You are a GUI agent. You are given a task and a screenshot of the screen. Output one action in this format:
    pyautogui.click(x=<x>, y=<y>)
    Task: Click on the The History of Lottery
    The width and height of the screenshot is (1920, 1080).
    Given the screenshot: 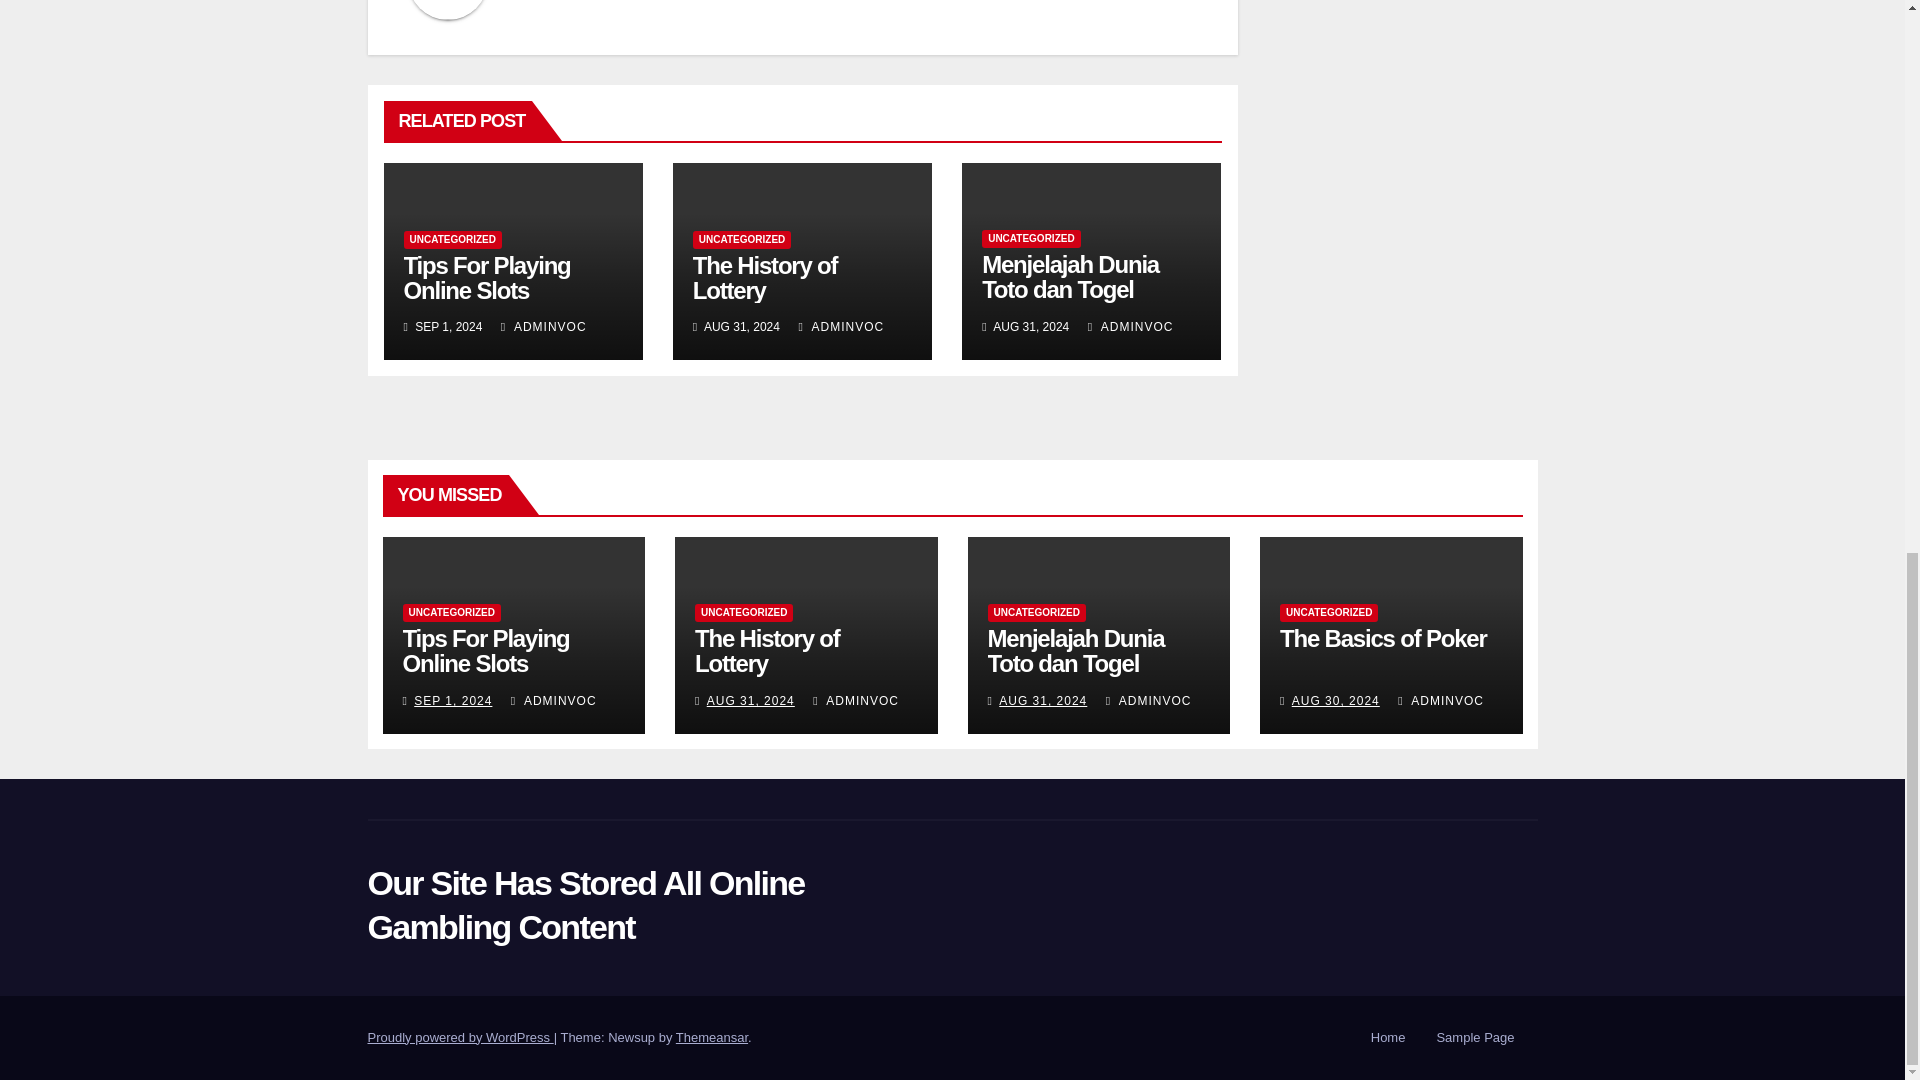 What is the action you would take?
    pyautogui.click(x=765, y=277)
    